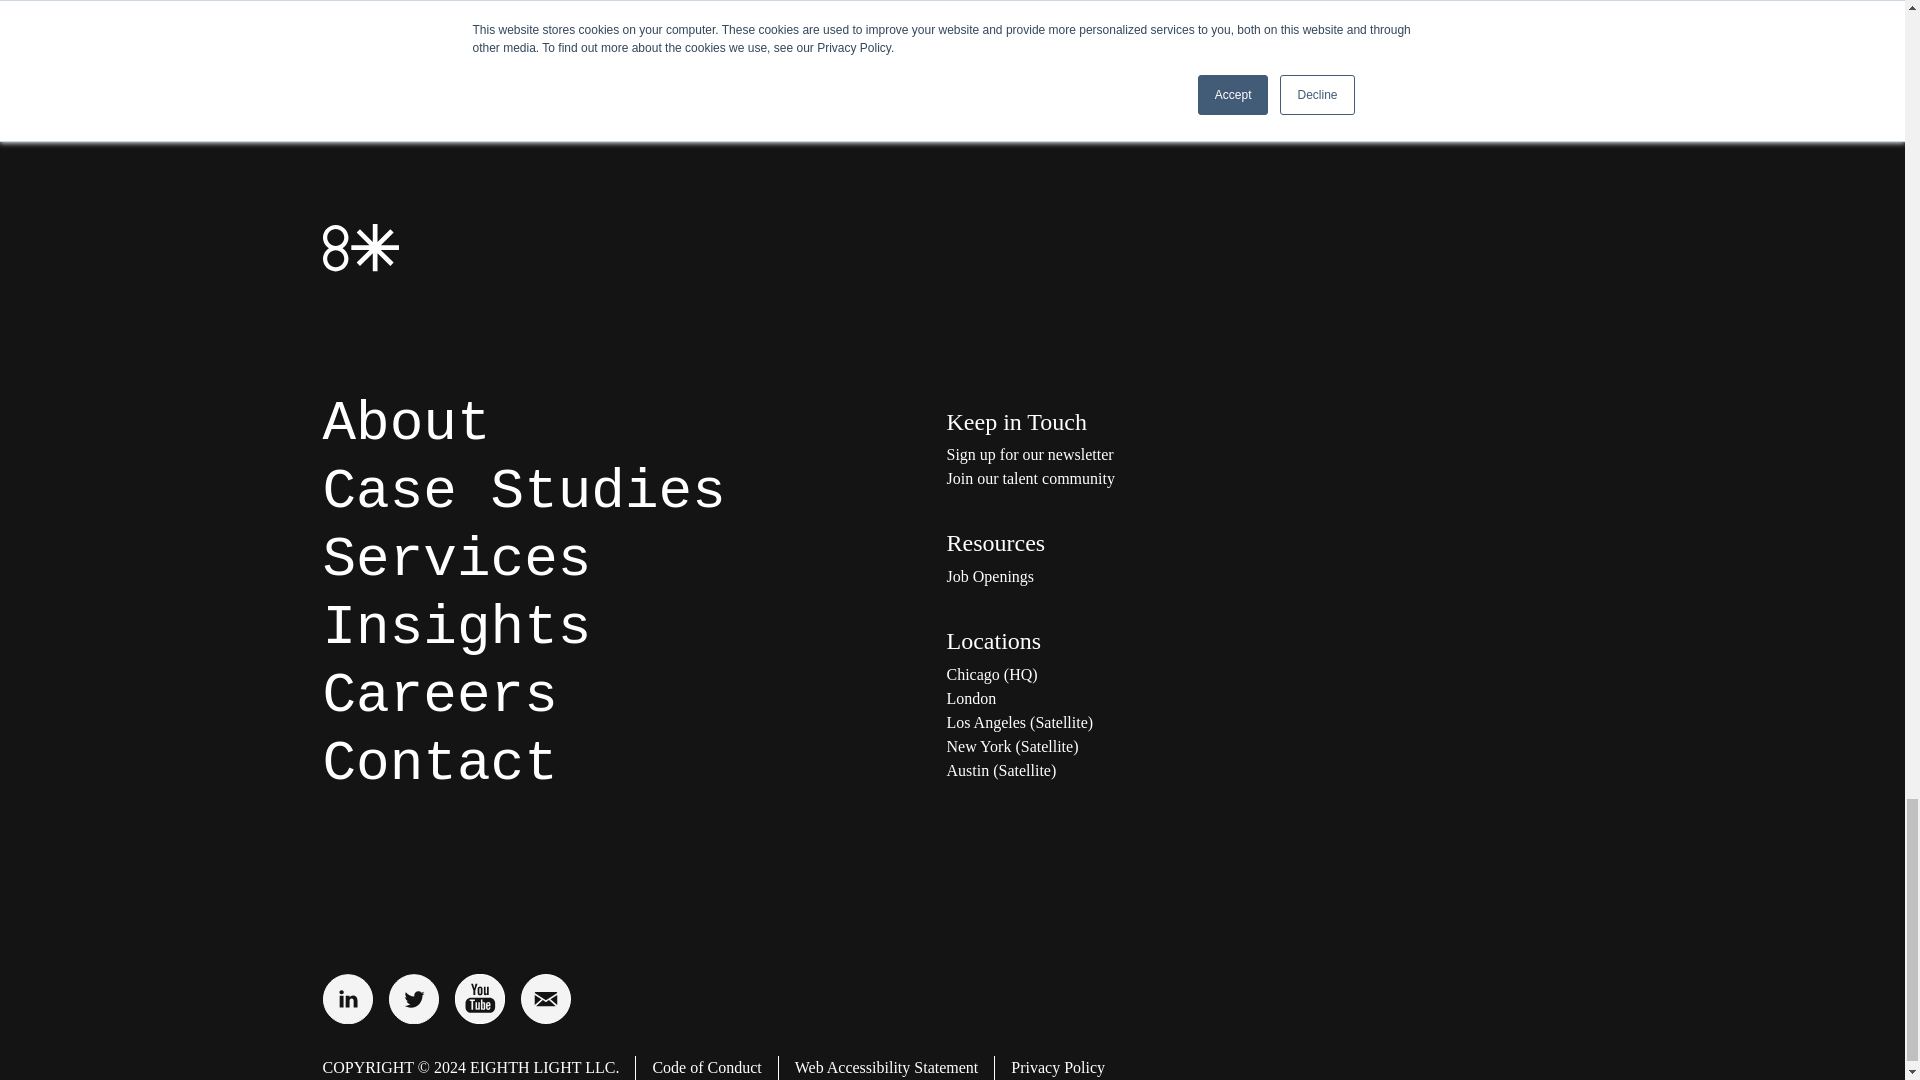 The image size is (1920, 1080). I want to click on Contact, so click(439, 764).